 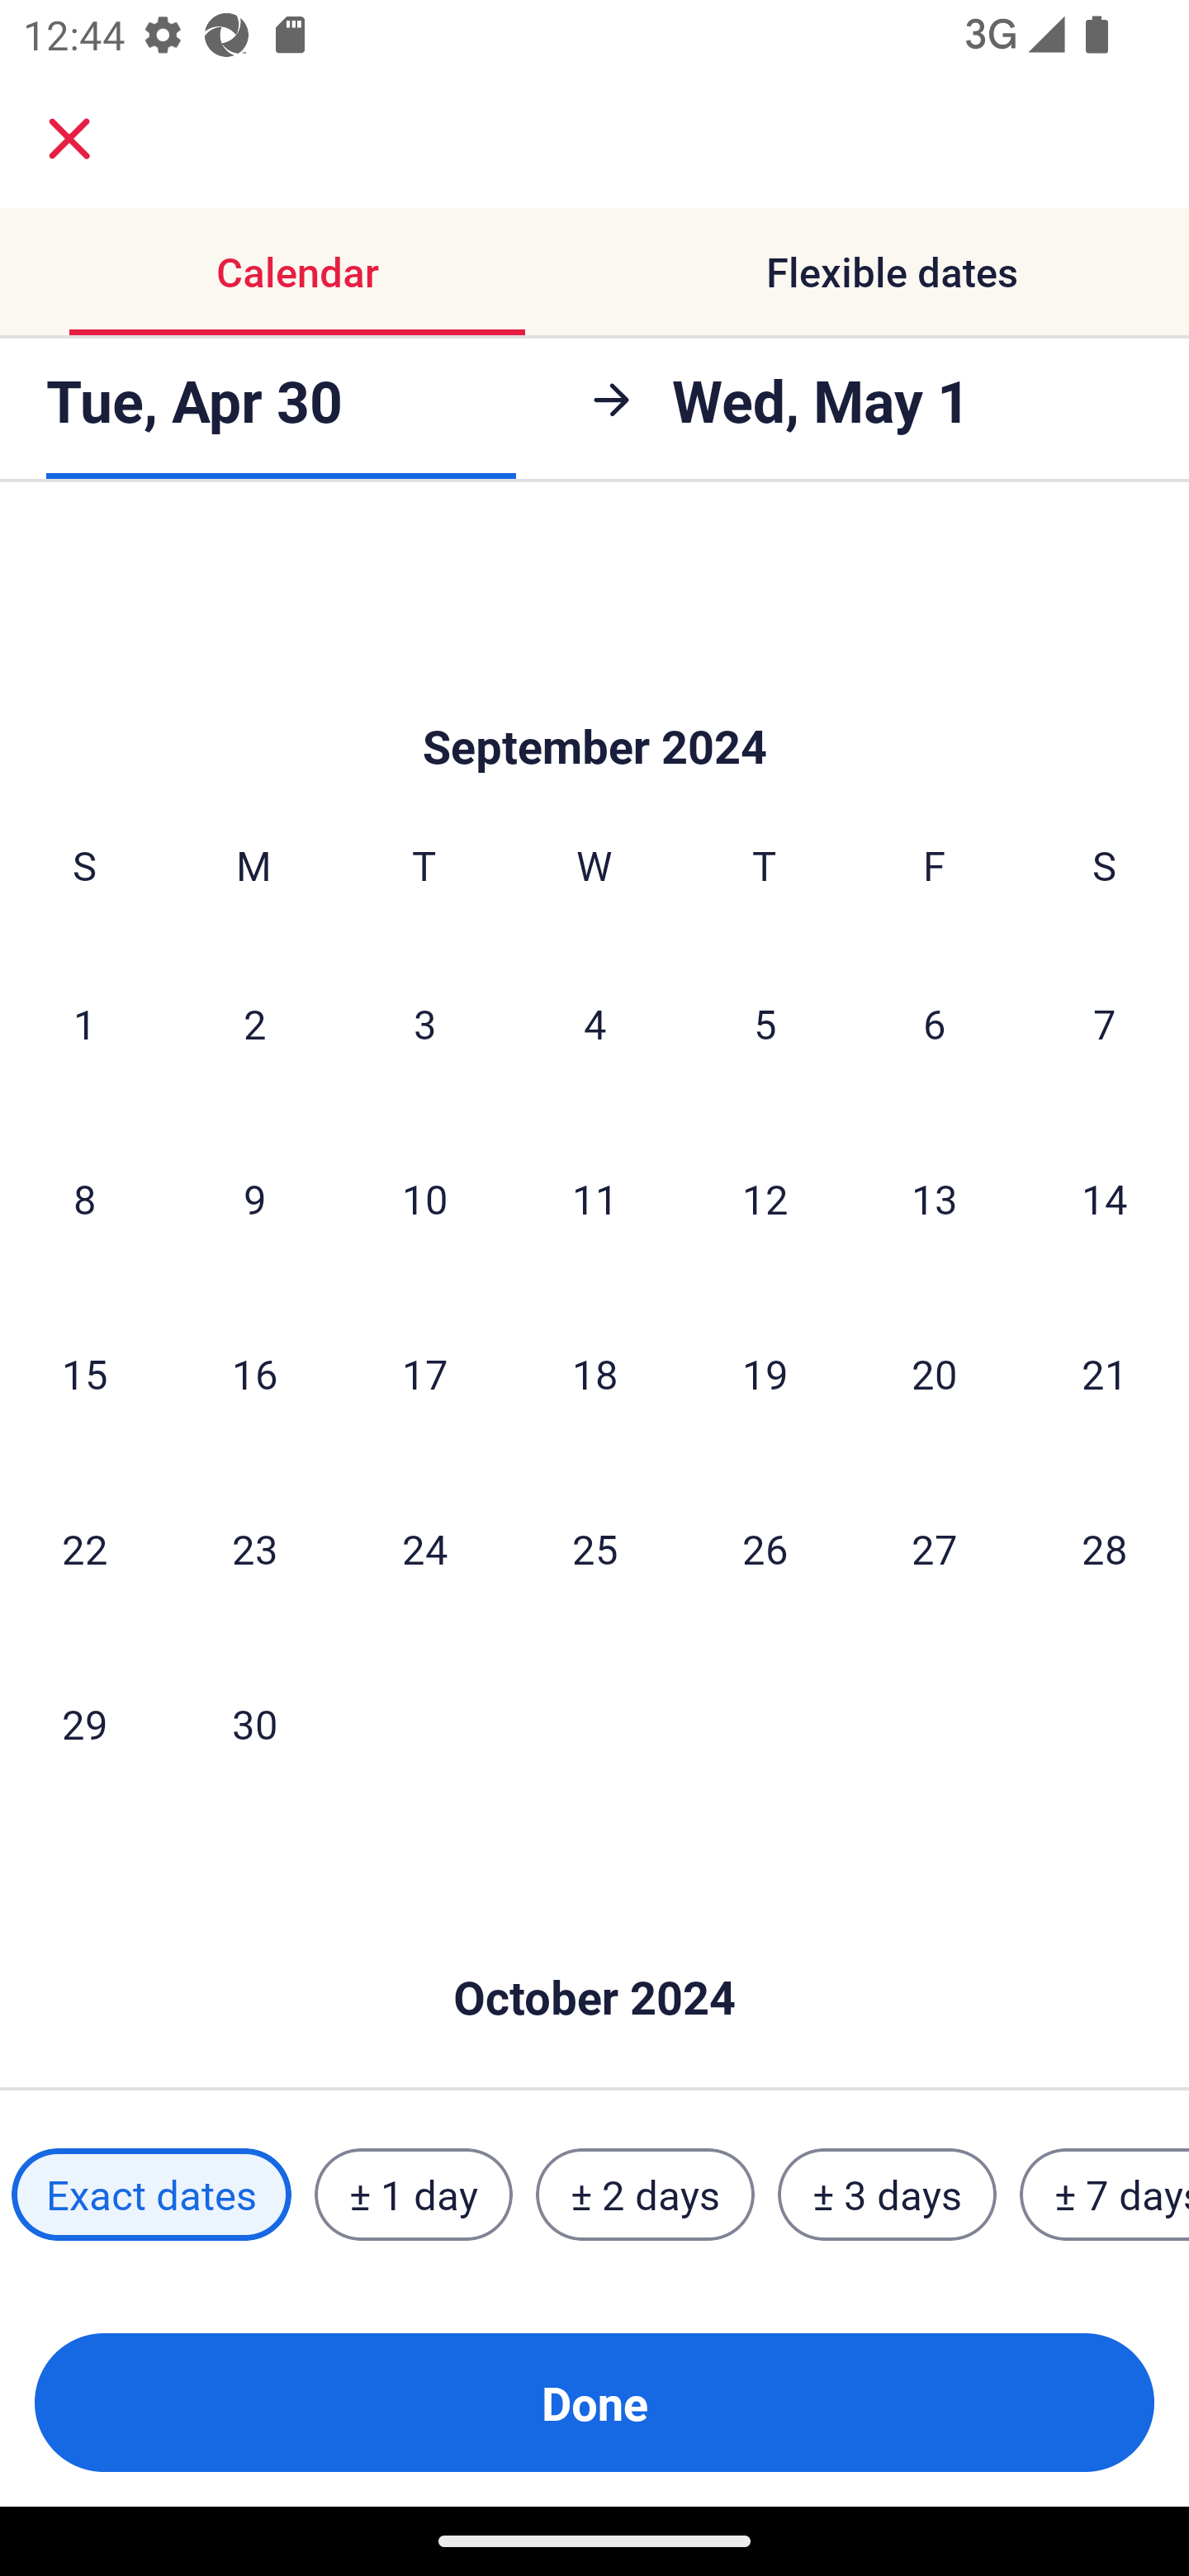 I want to click on 2 Monday, September 2, 2024, so click(x=254, y=1022).